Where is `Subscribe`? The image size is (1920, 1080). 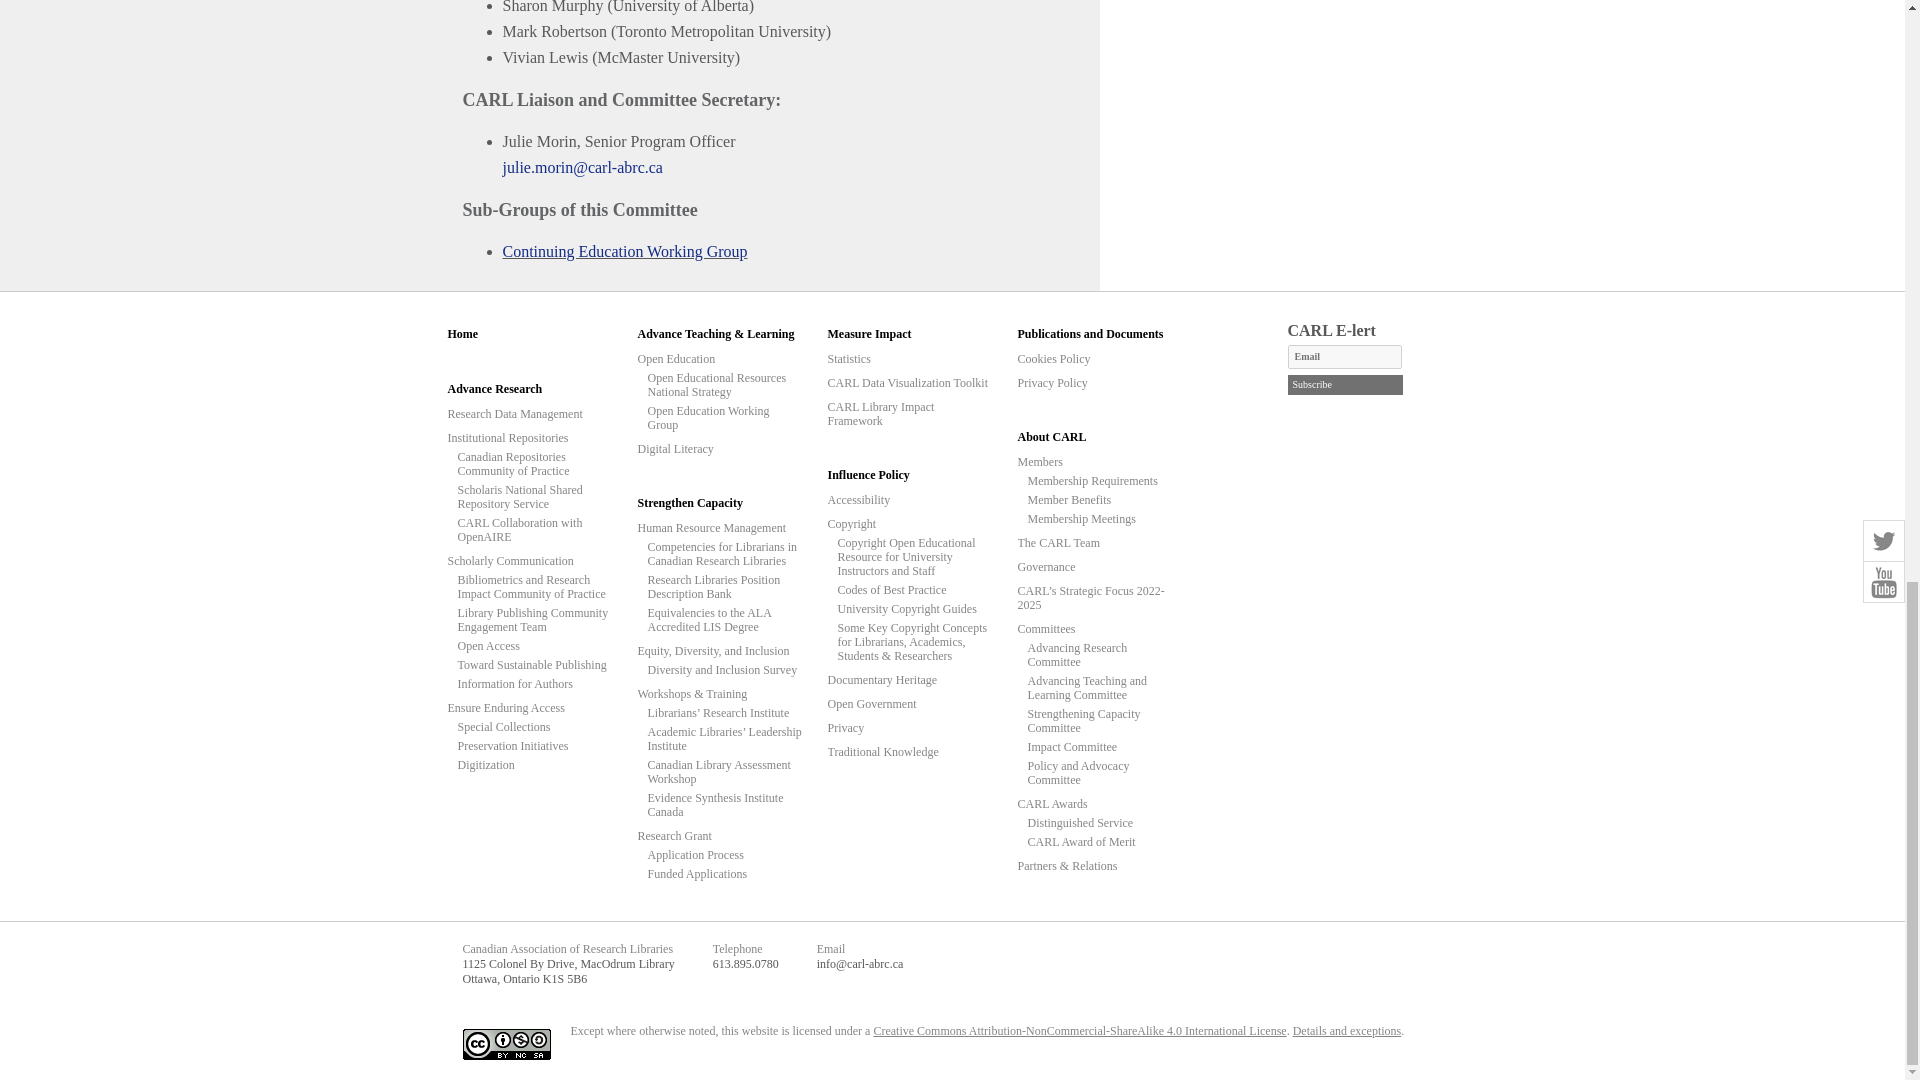
Subscribe is located at coordinates (1346, 384).